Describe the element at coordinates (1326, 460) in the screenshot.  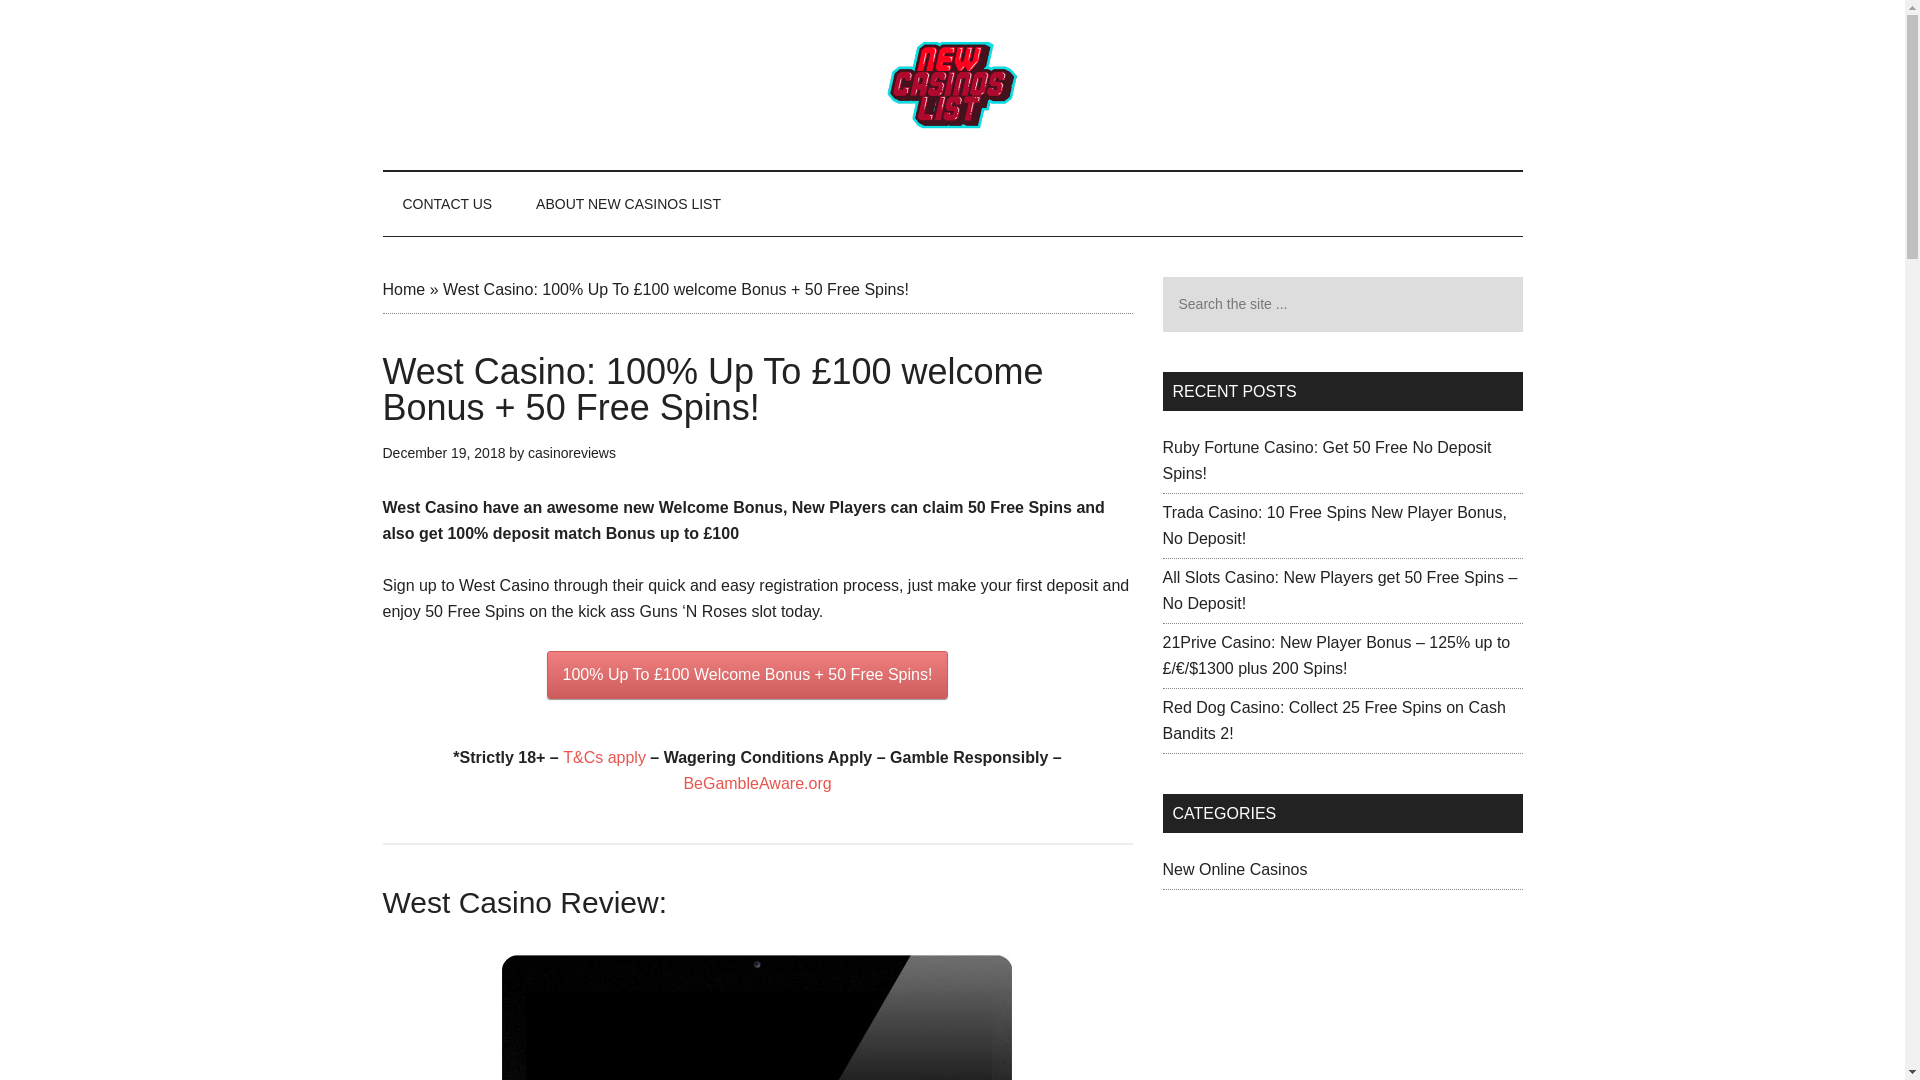
I see `Ruby Fortune Casino: Get 50 Free No Deposit Spins!` at that location.